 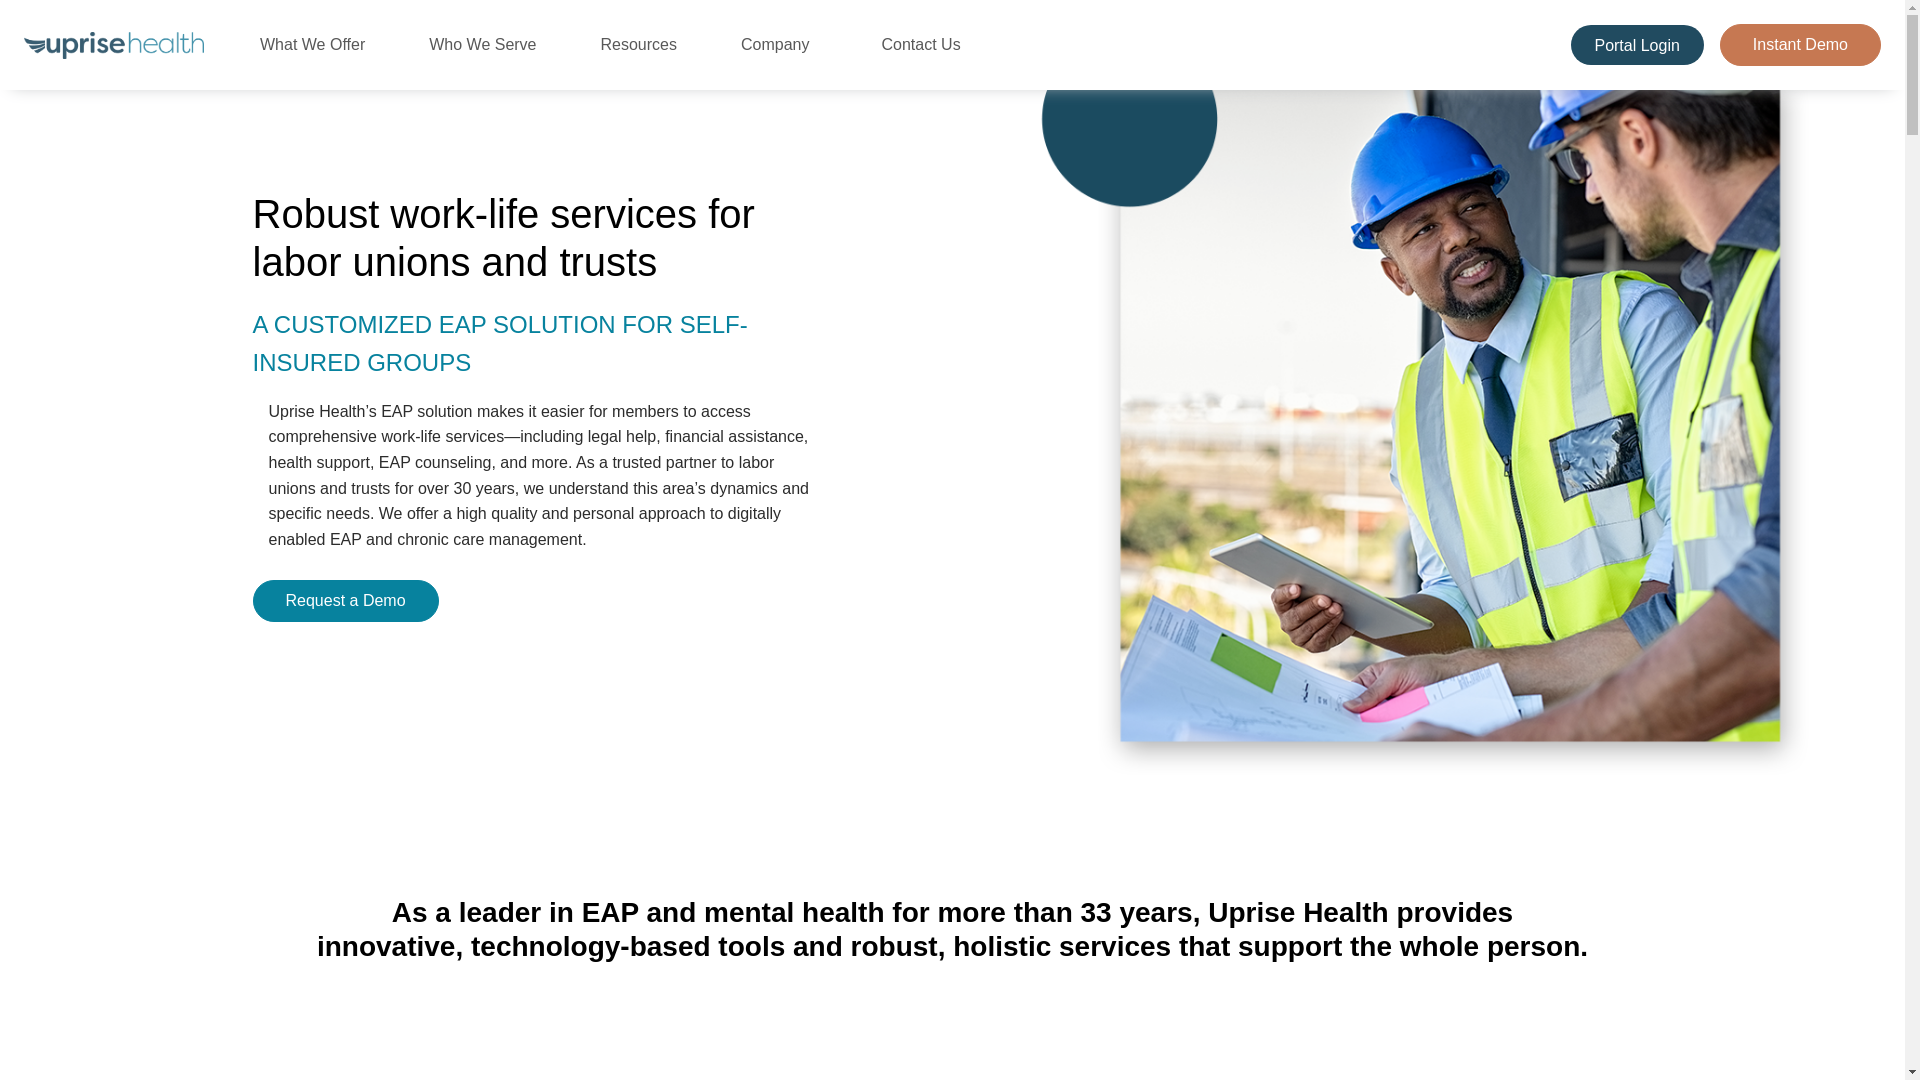 What do you see at coordinates (320, 44) in the screenshot?
I see `What We Offer` at bounding box center [320, 44].